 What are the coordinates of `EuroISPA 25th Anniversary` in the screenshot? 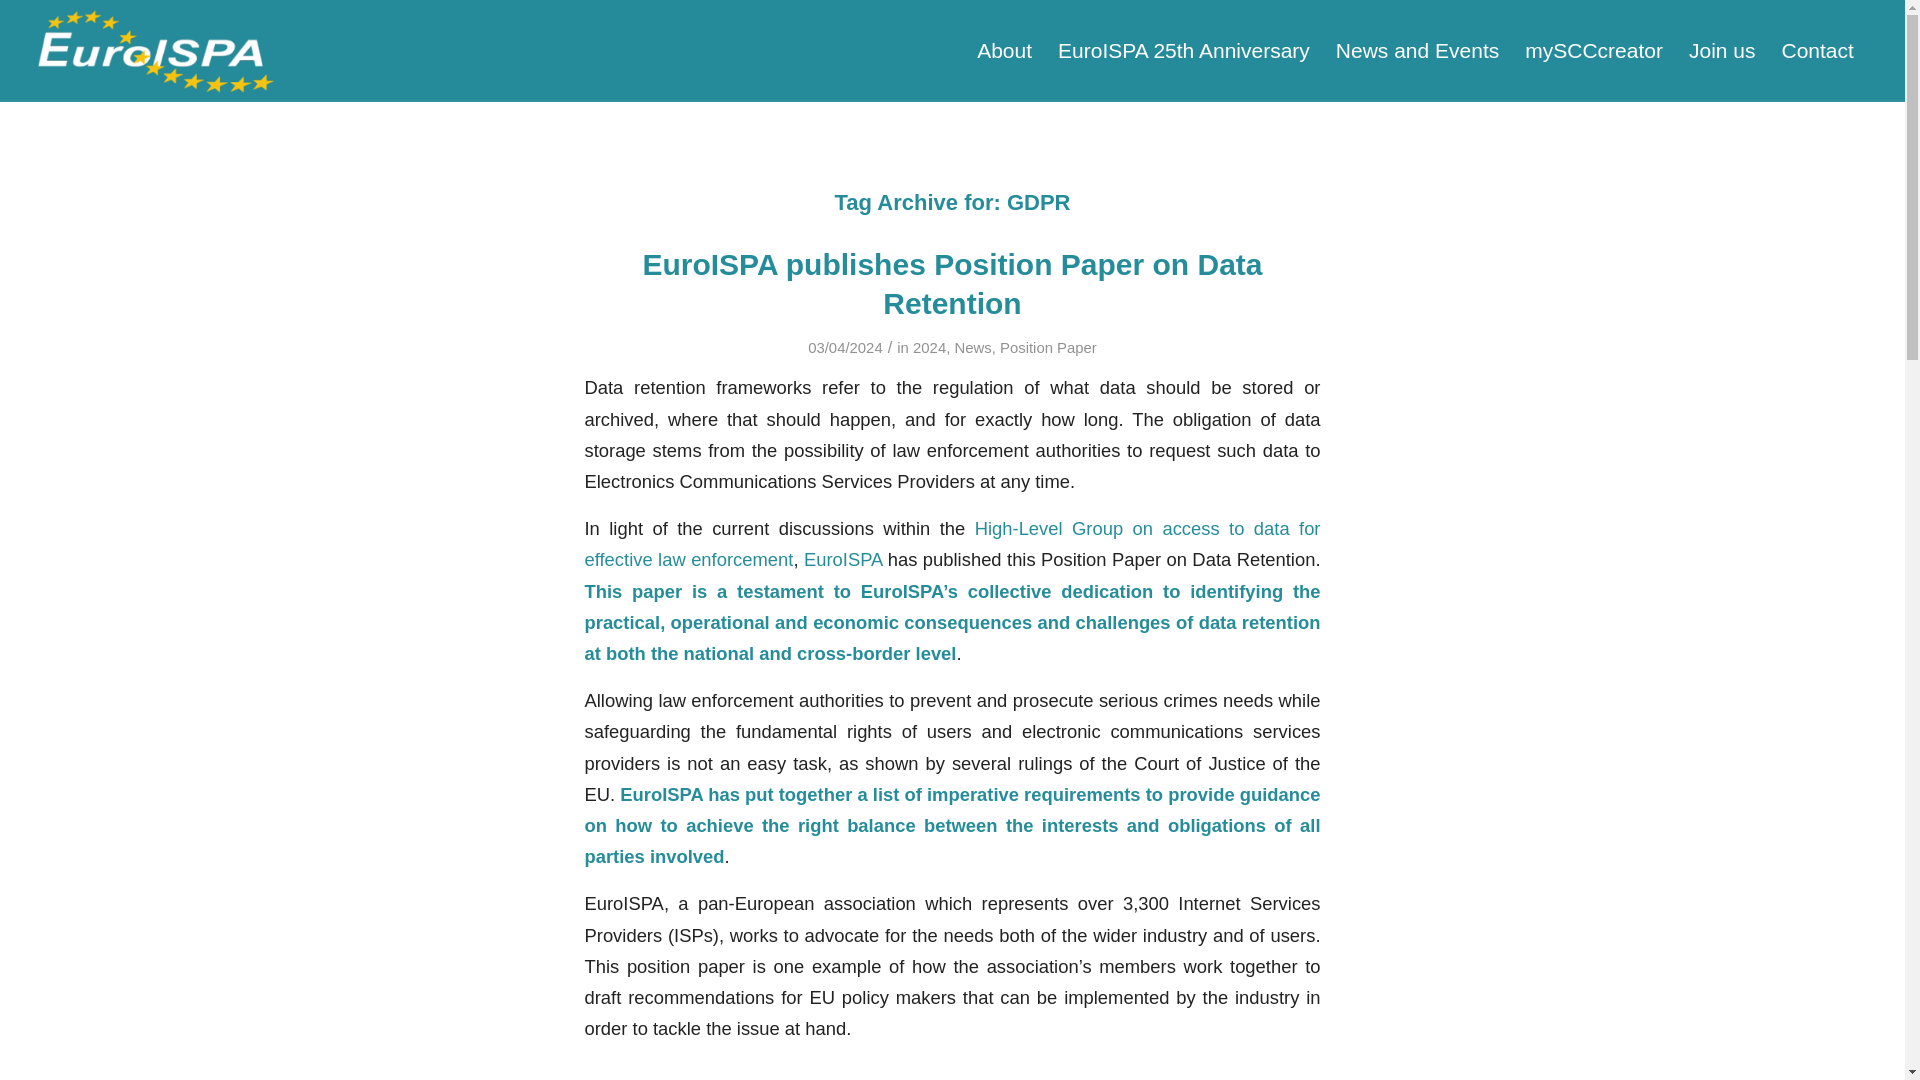 It's located at (1183, 51).